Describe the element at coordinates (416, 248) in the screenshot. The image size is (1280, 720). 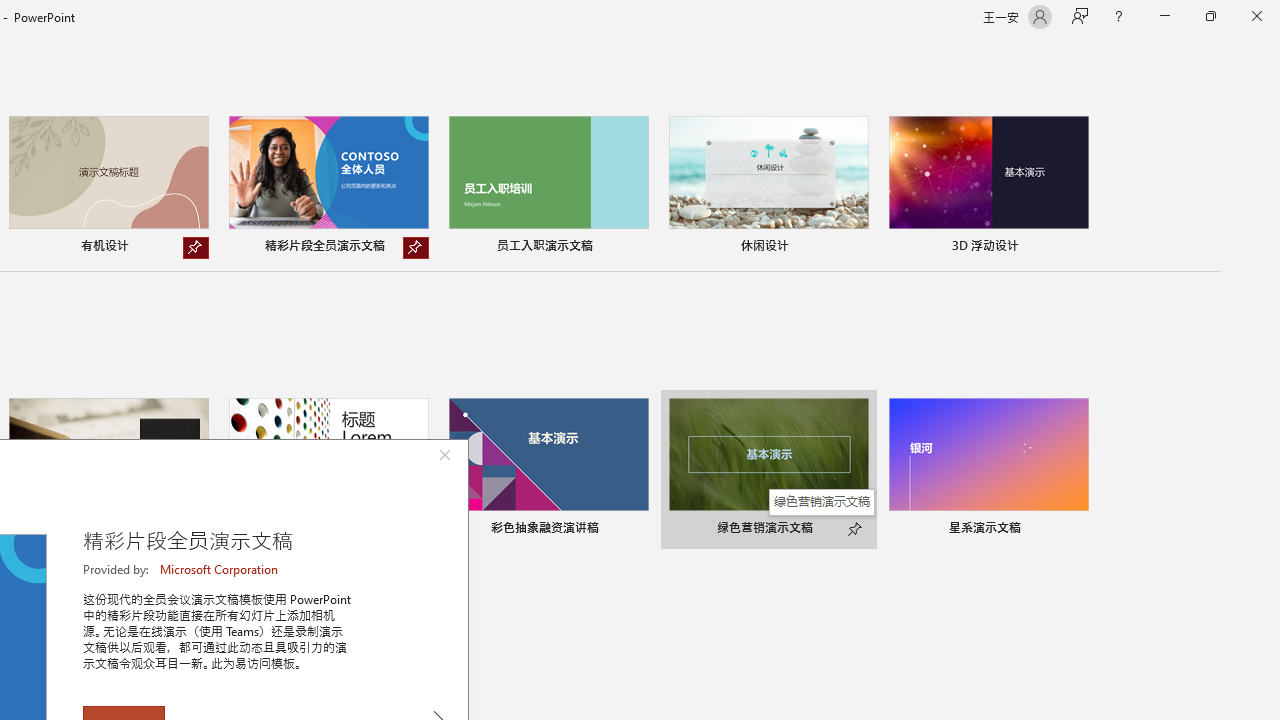
I see `Unpin from list` at that location.